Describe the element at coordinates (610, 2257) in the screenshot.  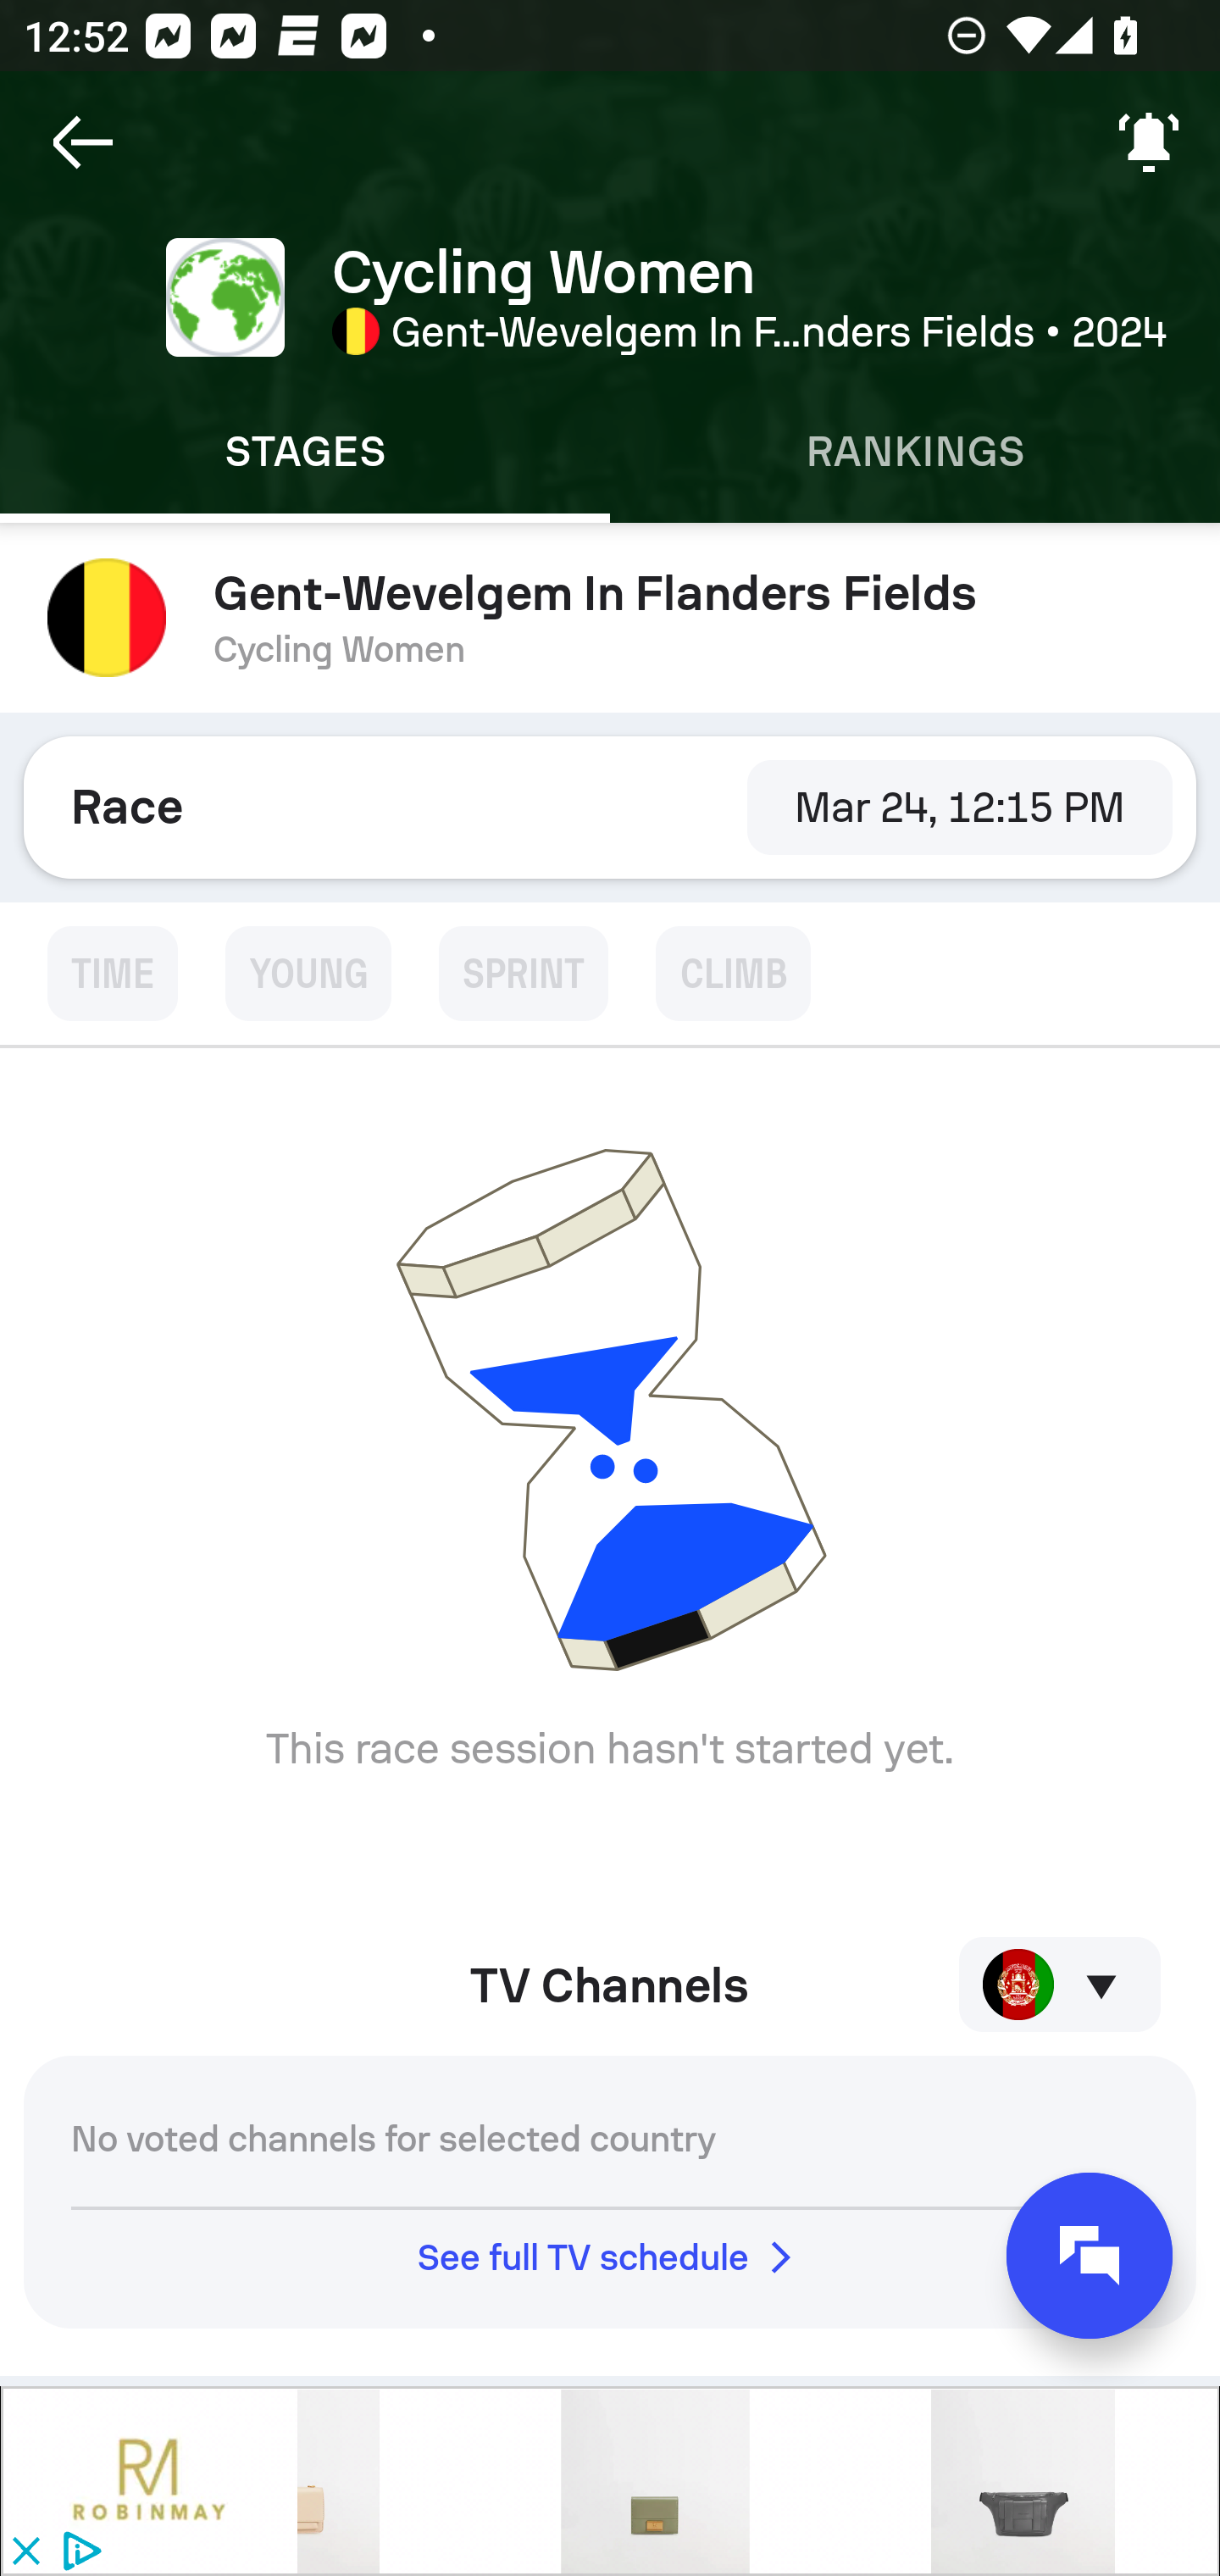
I see `See full TV schedule` at that location.